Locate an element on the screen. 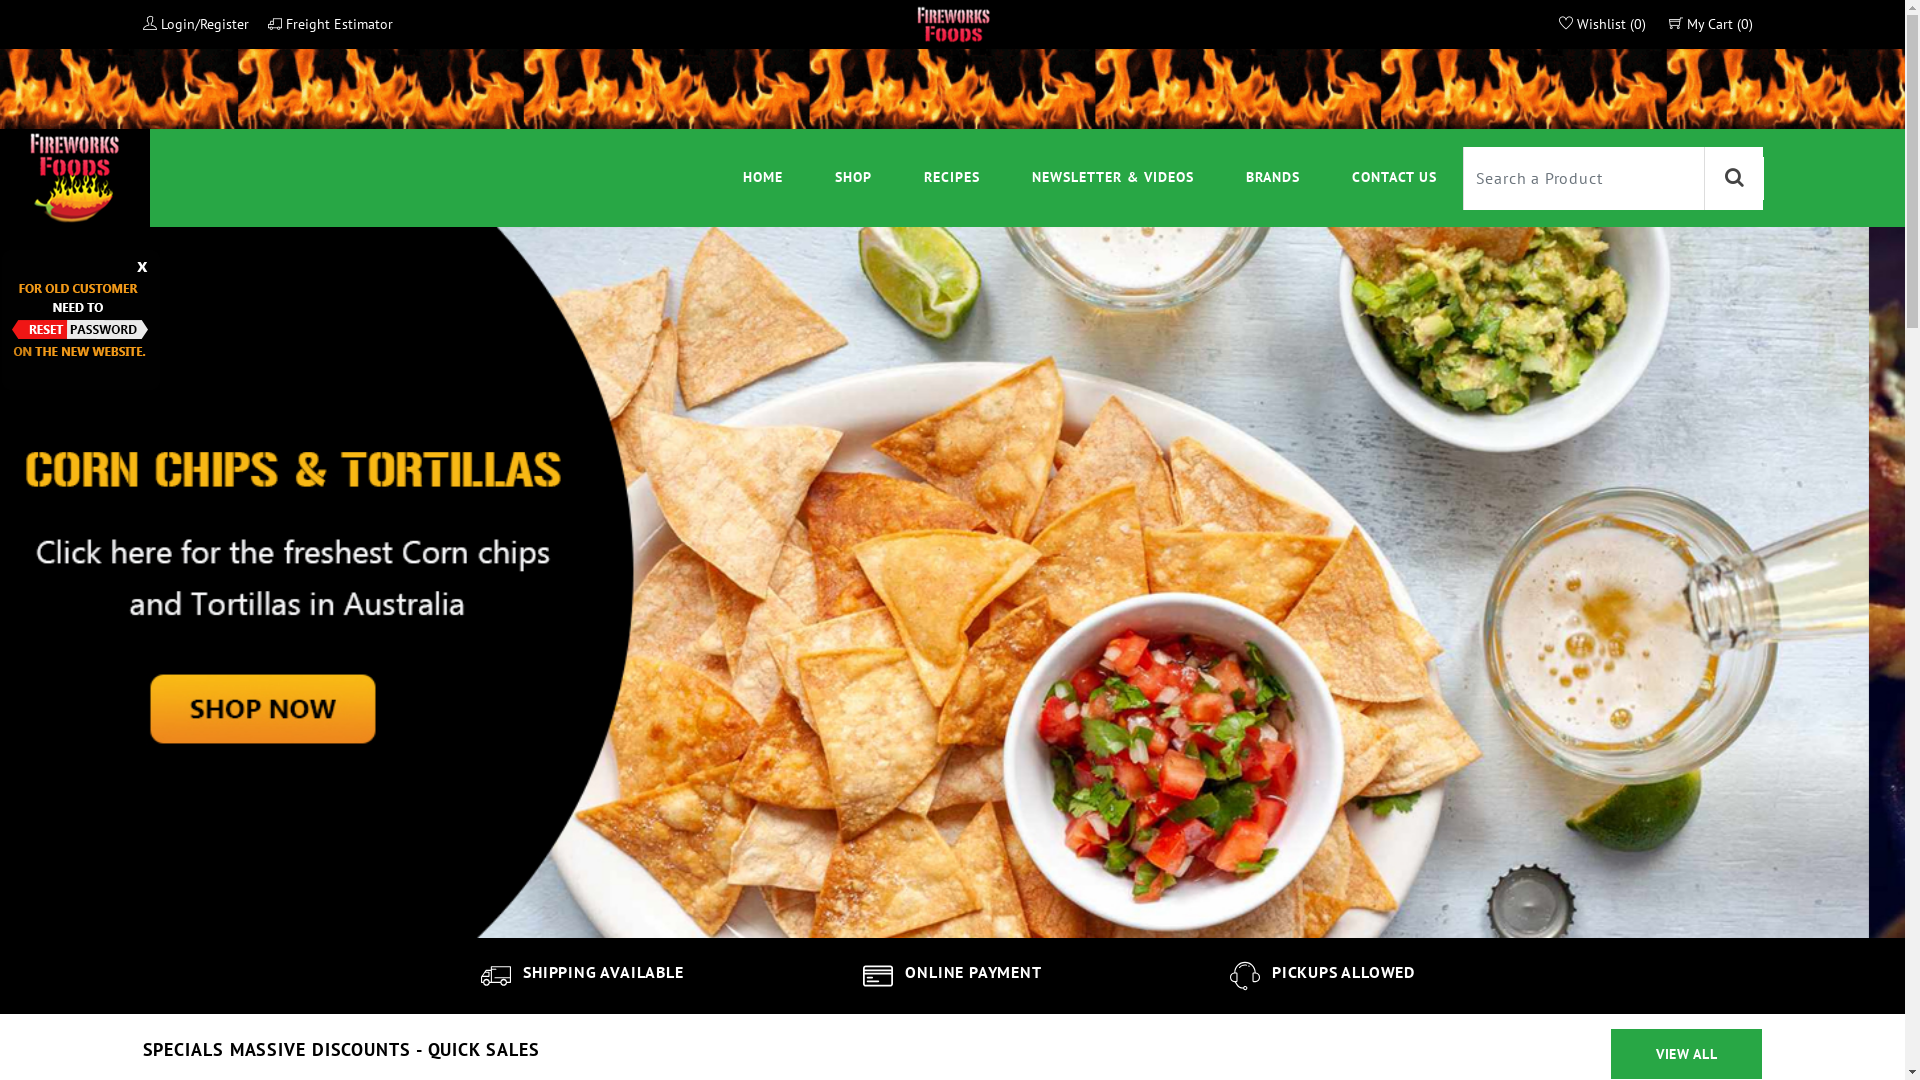 This screenshot has height=1080, width=1920. NEWSLETTER & VIDEOS is located at coordinates (1113, 178).